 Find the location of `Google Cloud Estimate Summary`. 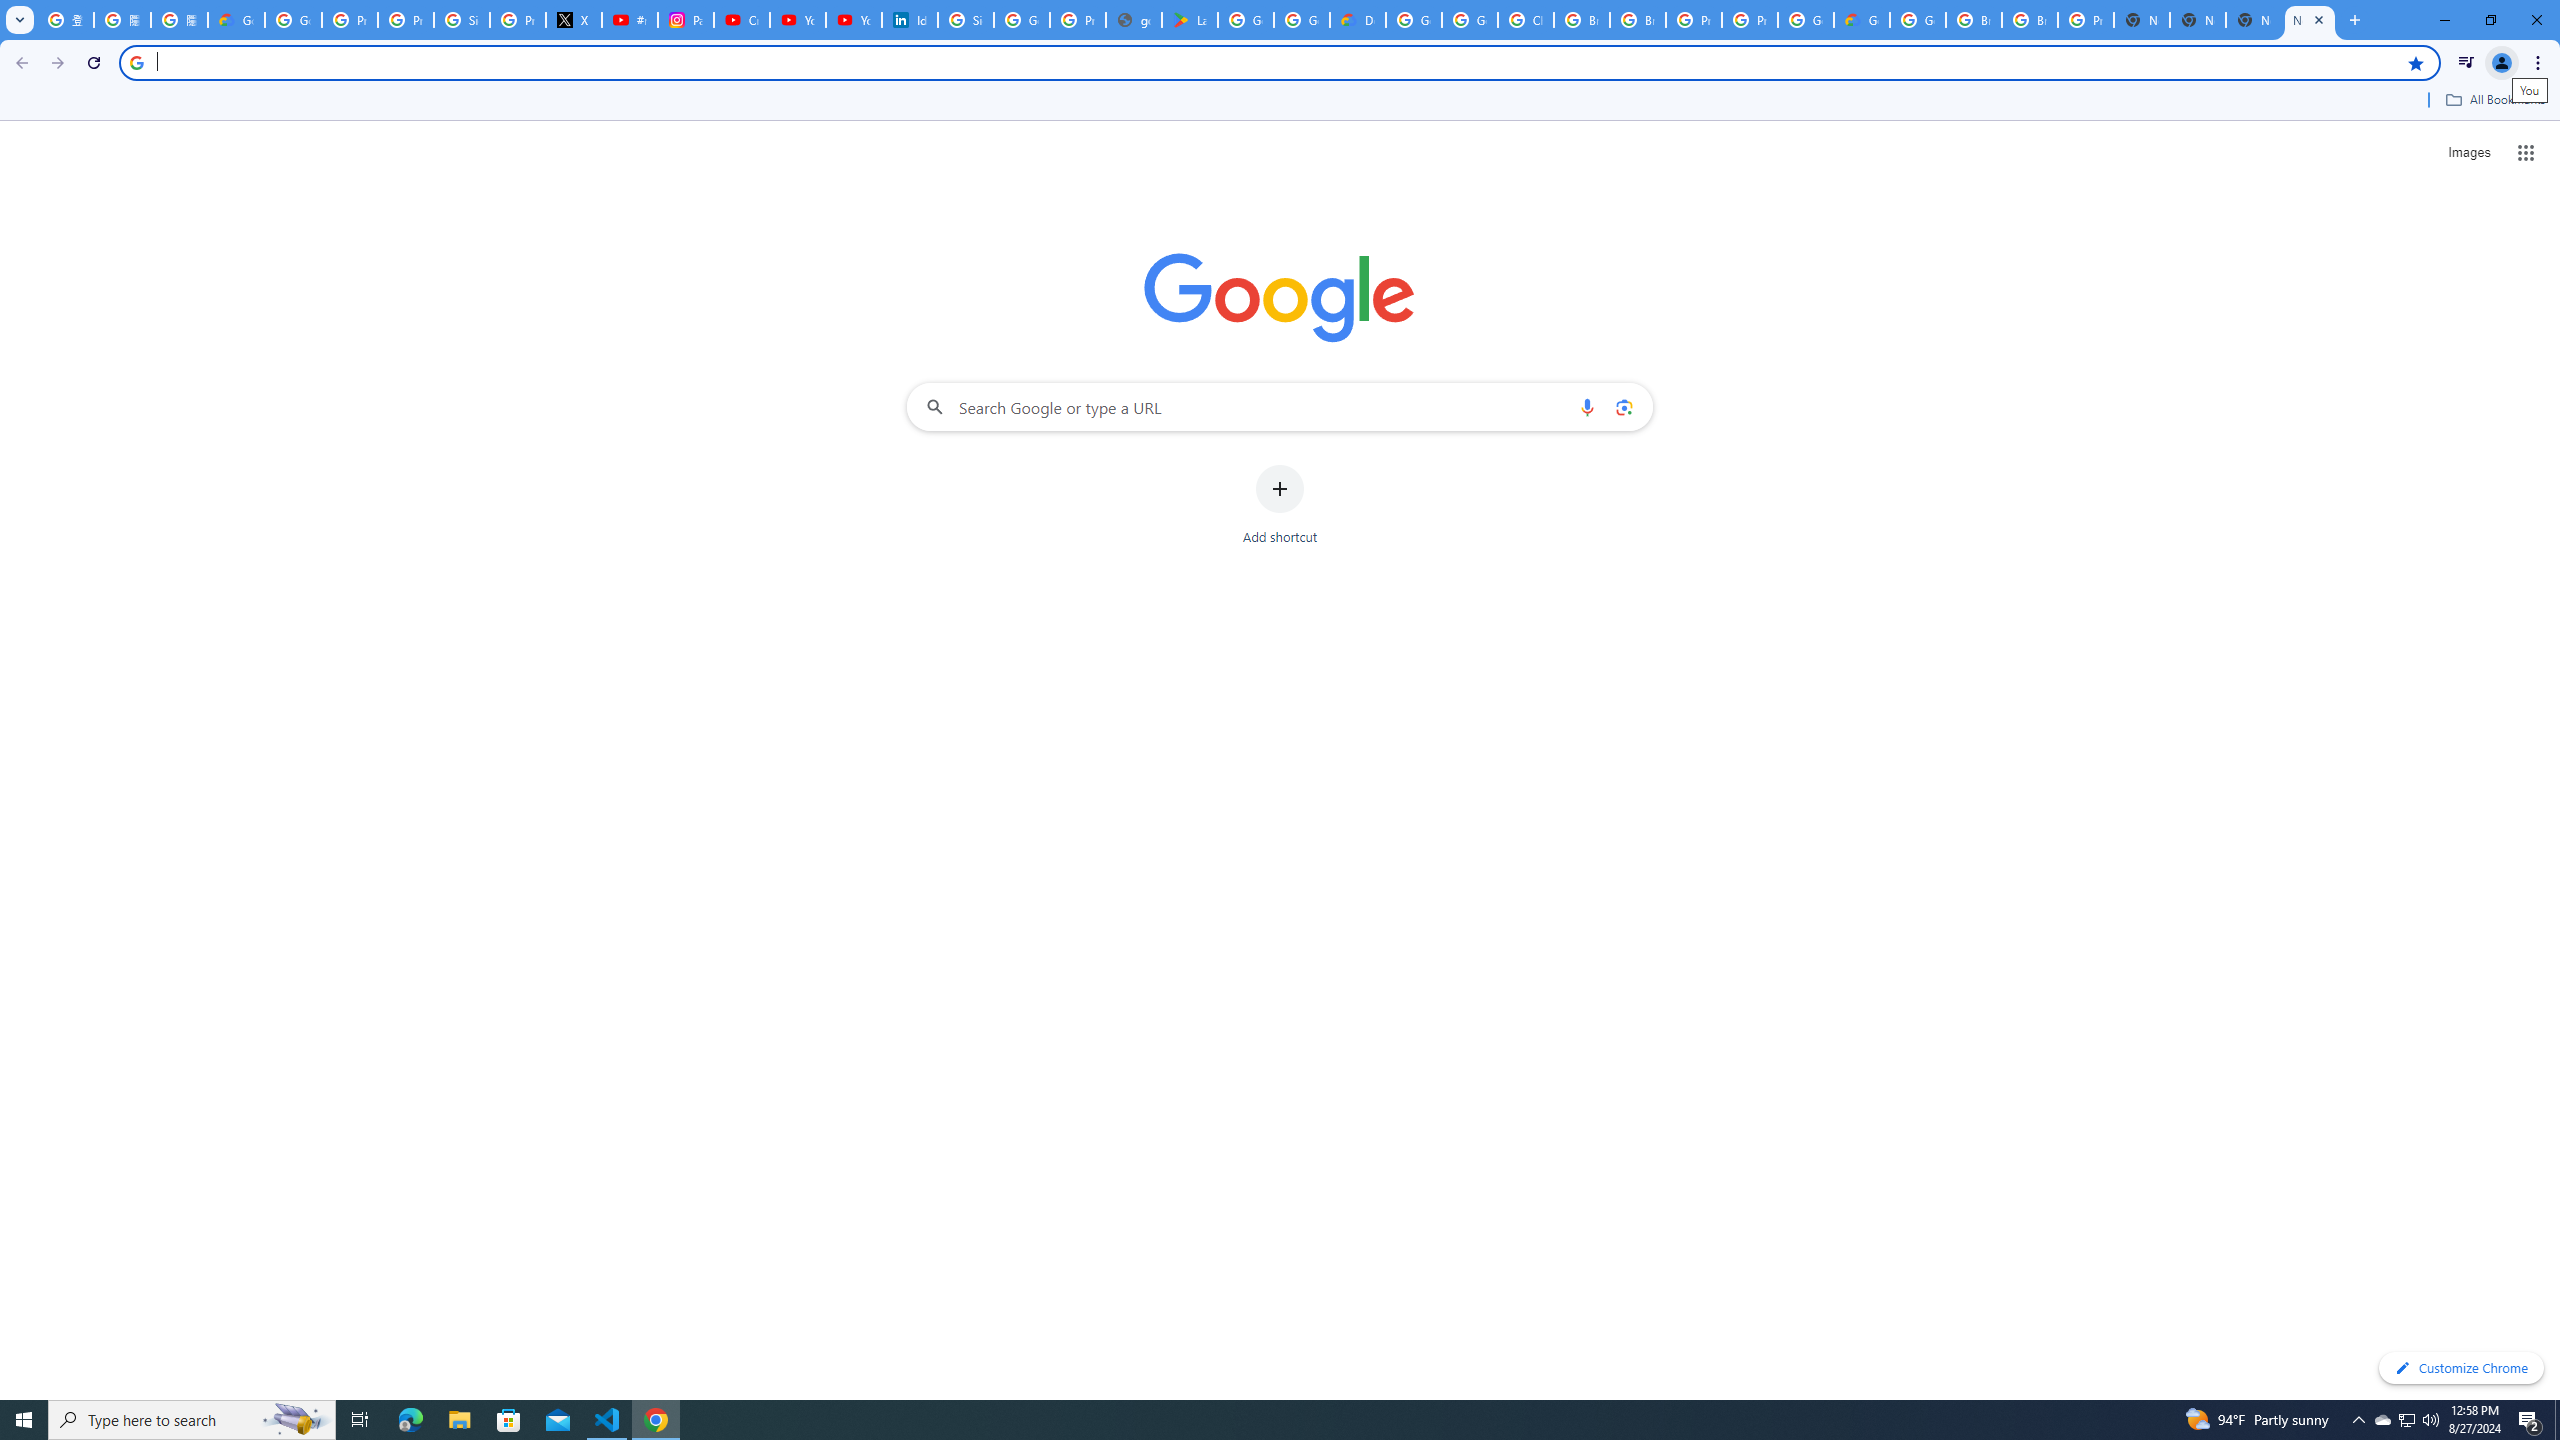

Google Cloud Estimate Summary is located at coordinates (1862, 20).